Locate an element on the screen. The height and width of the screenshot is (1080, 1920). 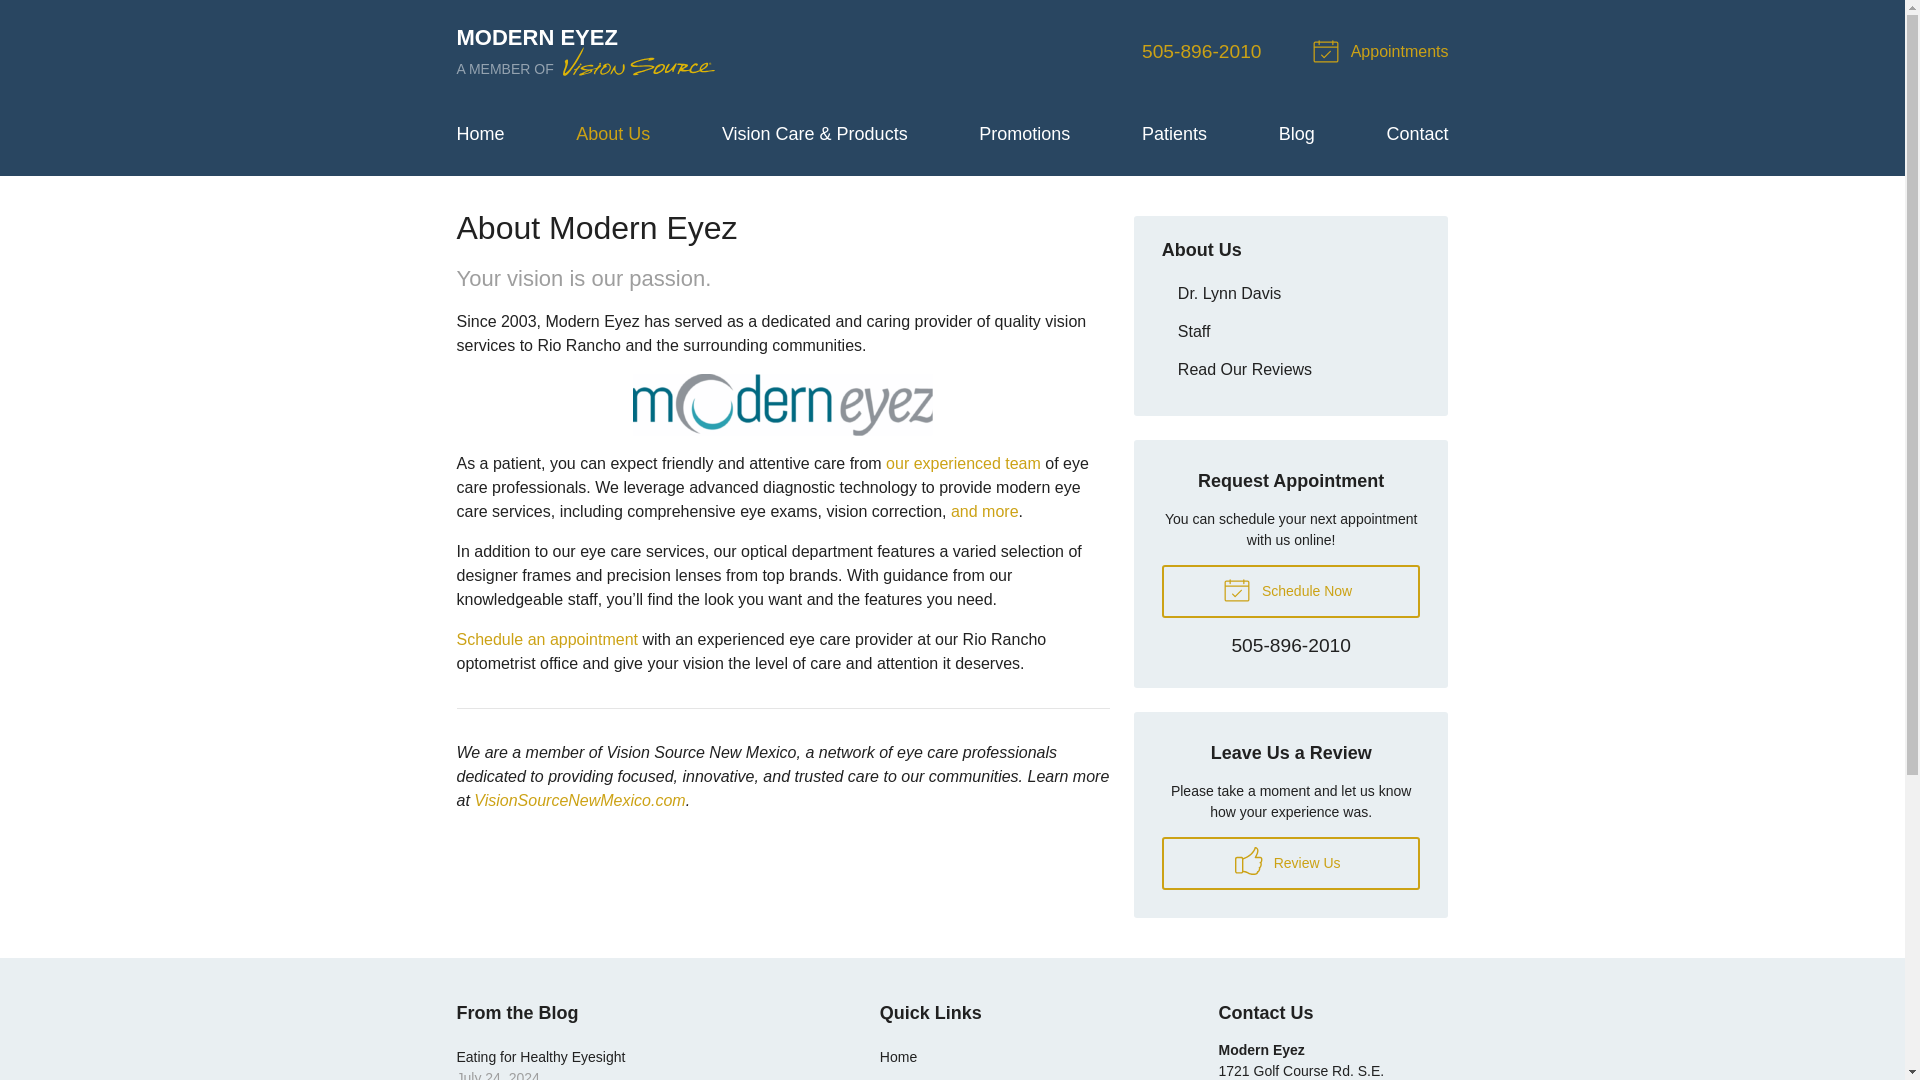
Review Us is located at coordinates (1290, 863).